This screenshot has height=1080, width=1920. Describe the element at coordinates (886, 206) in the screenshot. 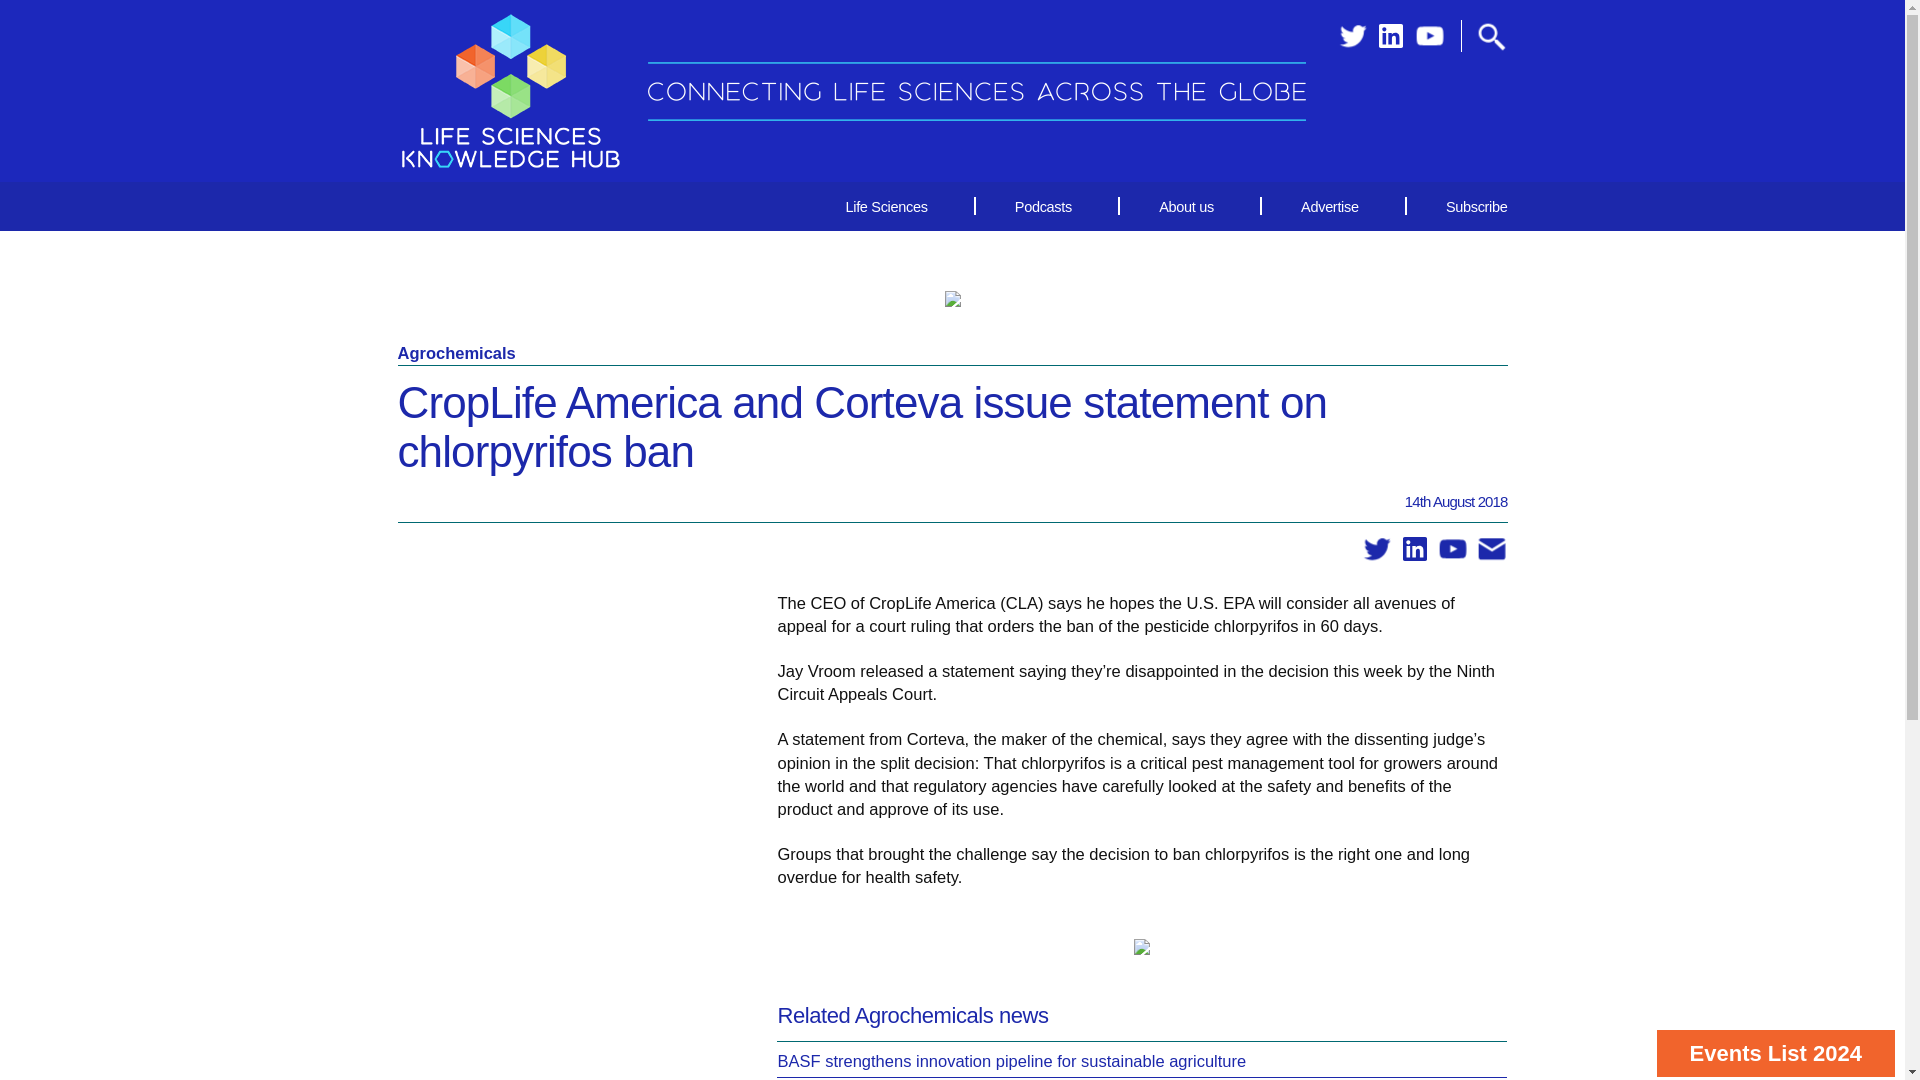

I see `Life Sciences` at that location.